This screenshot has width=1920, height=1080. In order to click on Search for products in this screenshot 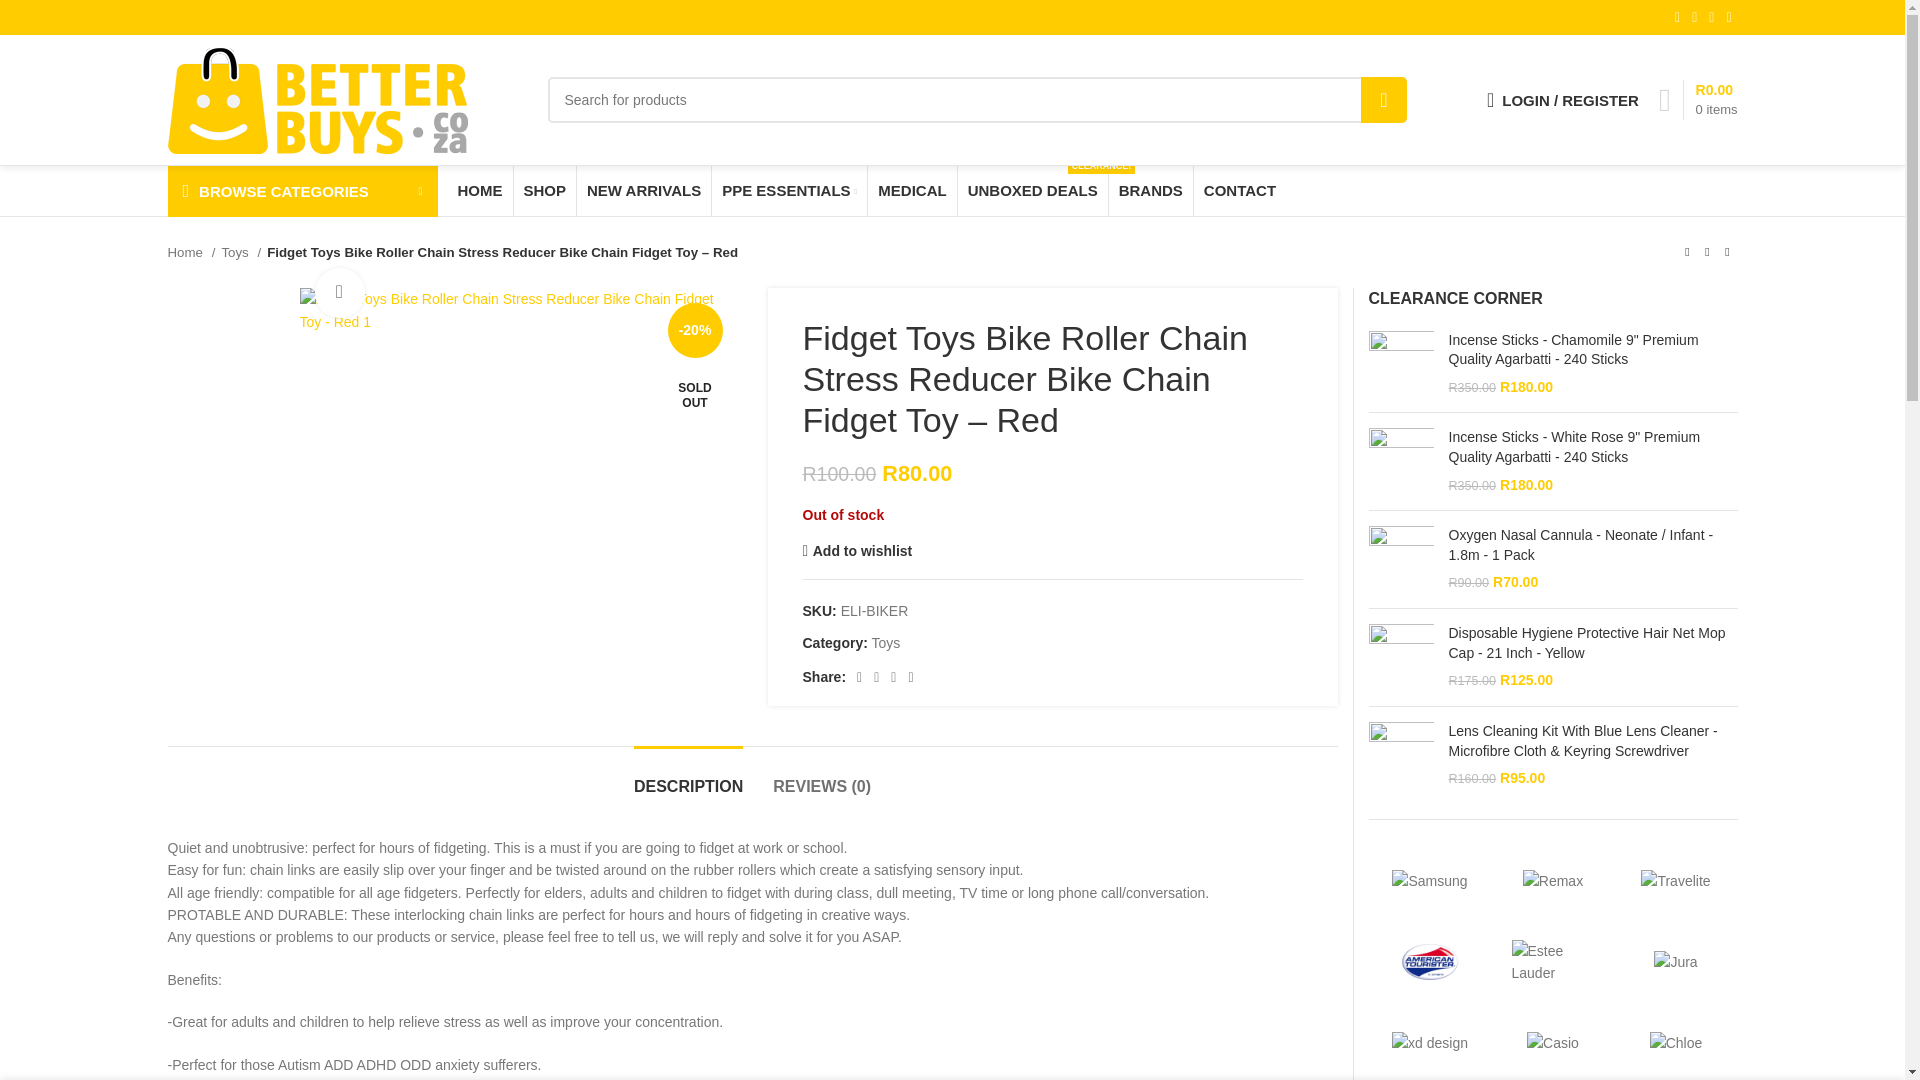, I will do `click(1384, 100)`.